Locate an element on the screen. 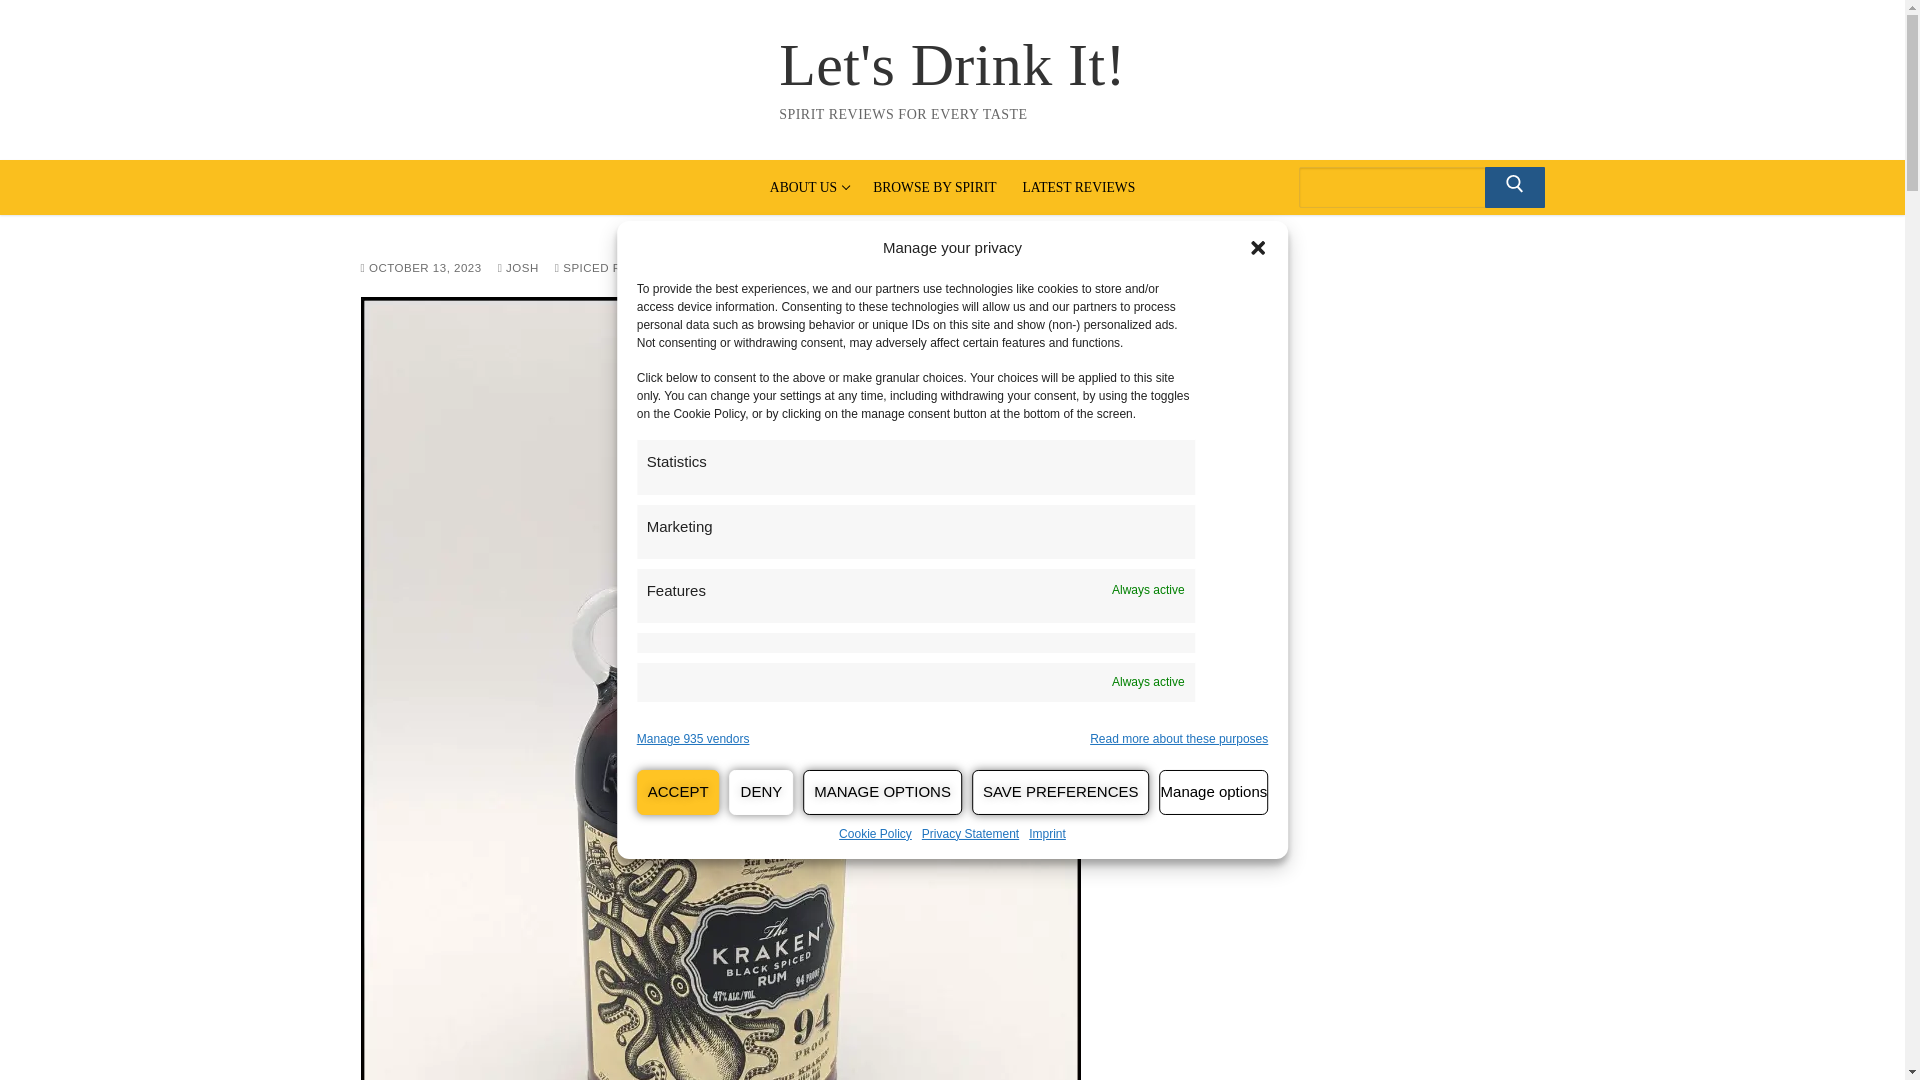 The height and width of the screenshot is (1080, 1920). Imprint is located at coordinates (1078, 186).